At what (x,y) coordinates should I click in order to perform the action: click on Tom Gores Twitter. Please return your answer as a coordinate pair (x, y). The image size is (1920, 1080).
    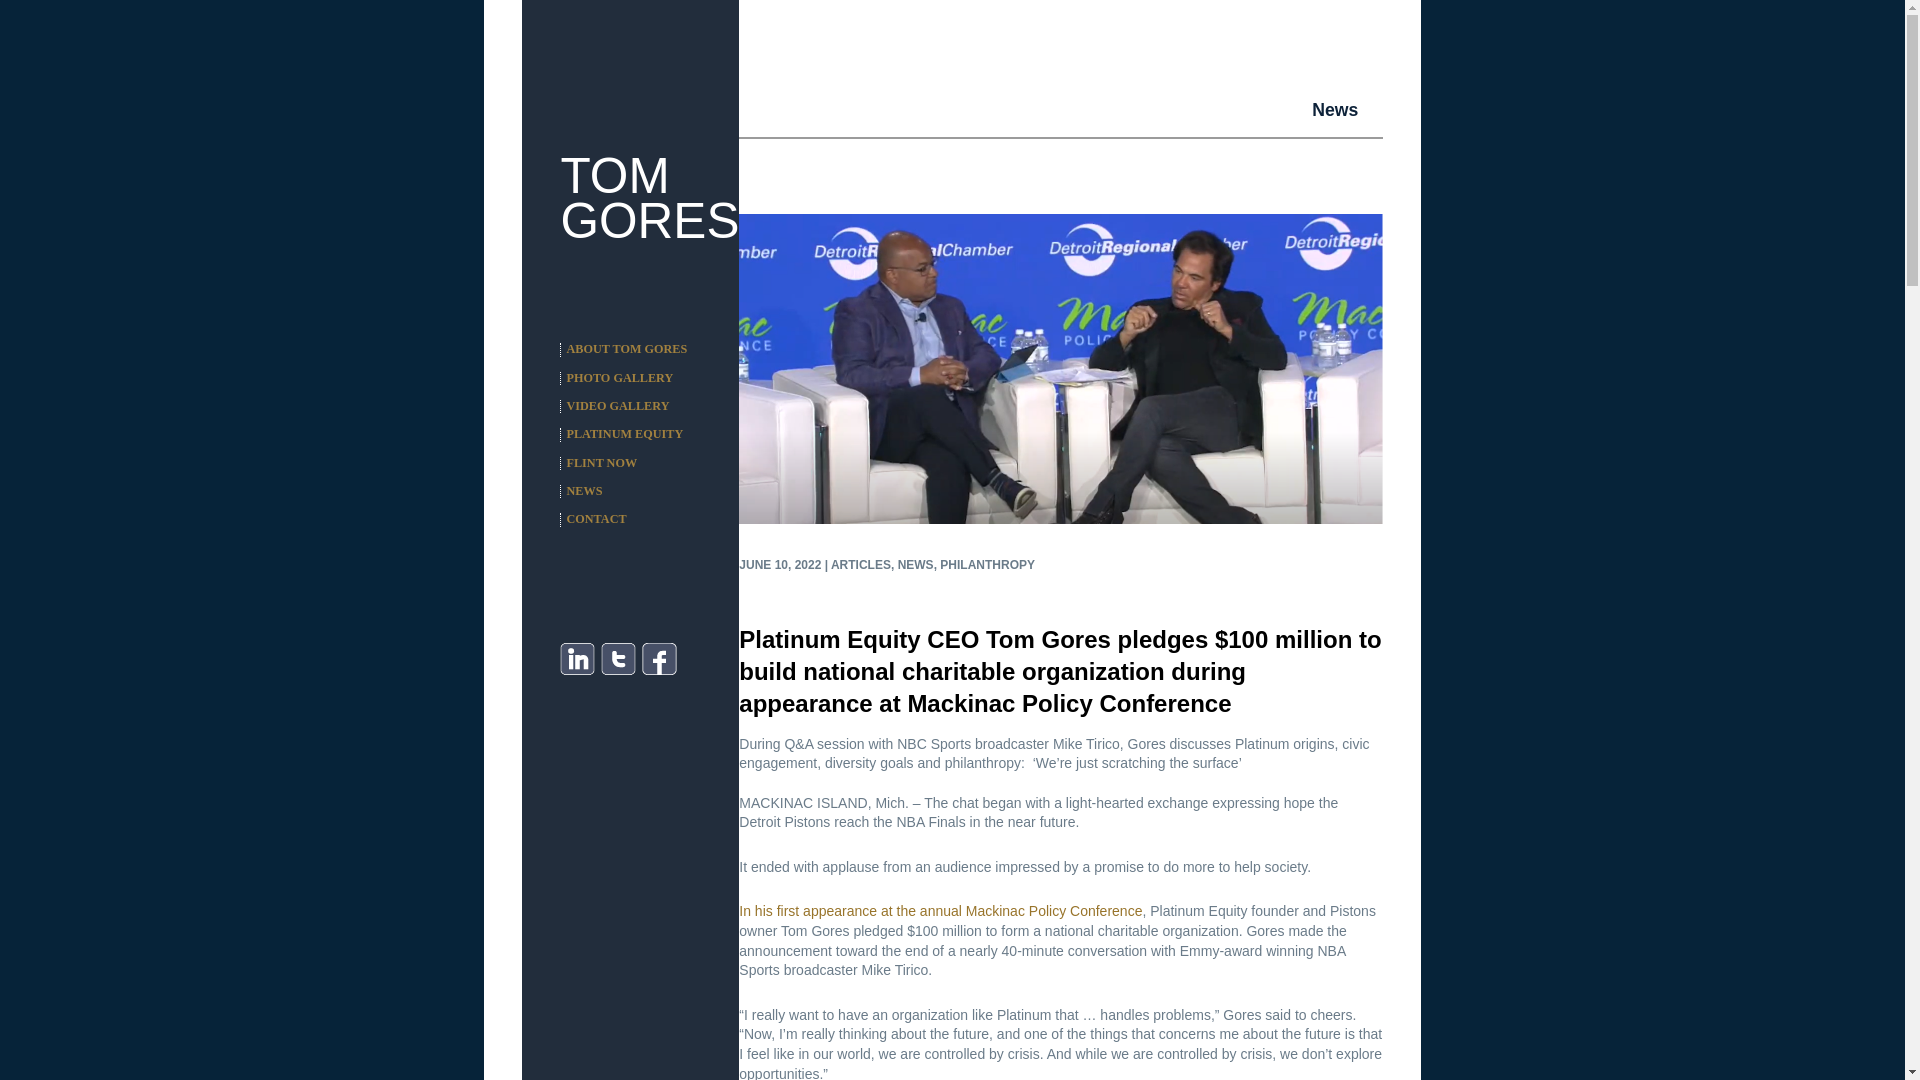
    Looking at the image, I should click on (618, 660).